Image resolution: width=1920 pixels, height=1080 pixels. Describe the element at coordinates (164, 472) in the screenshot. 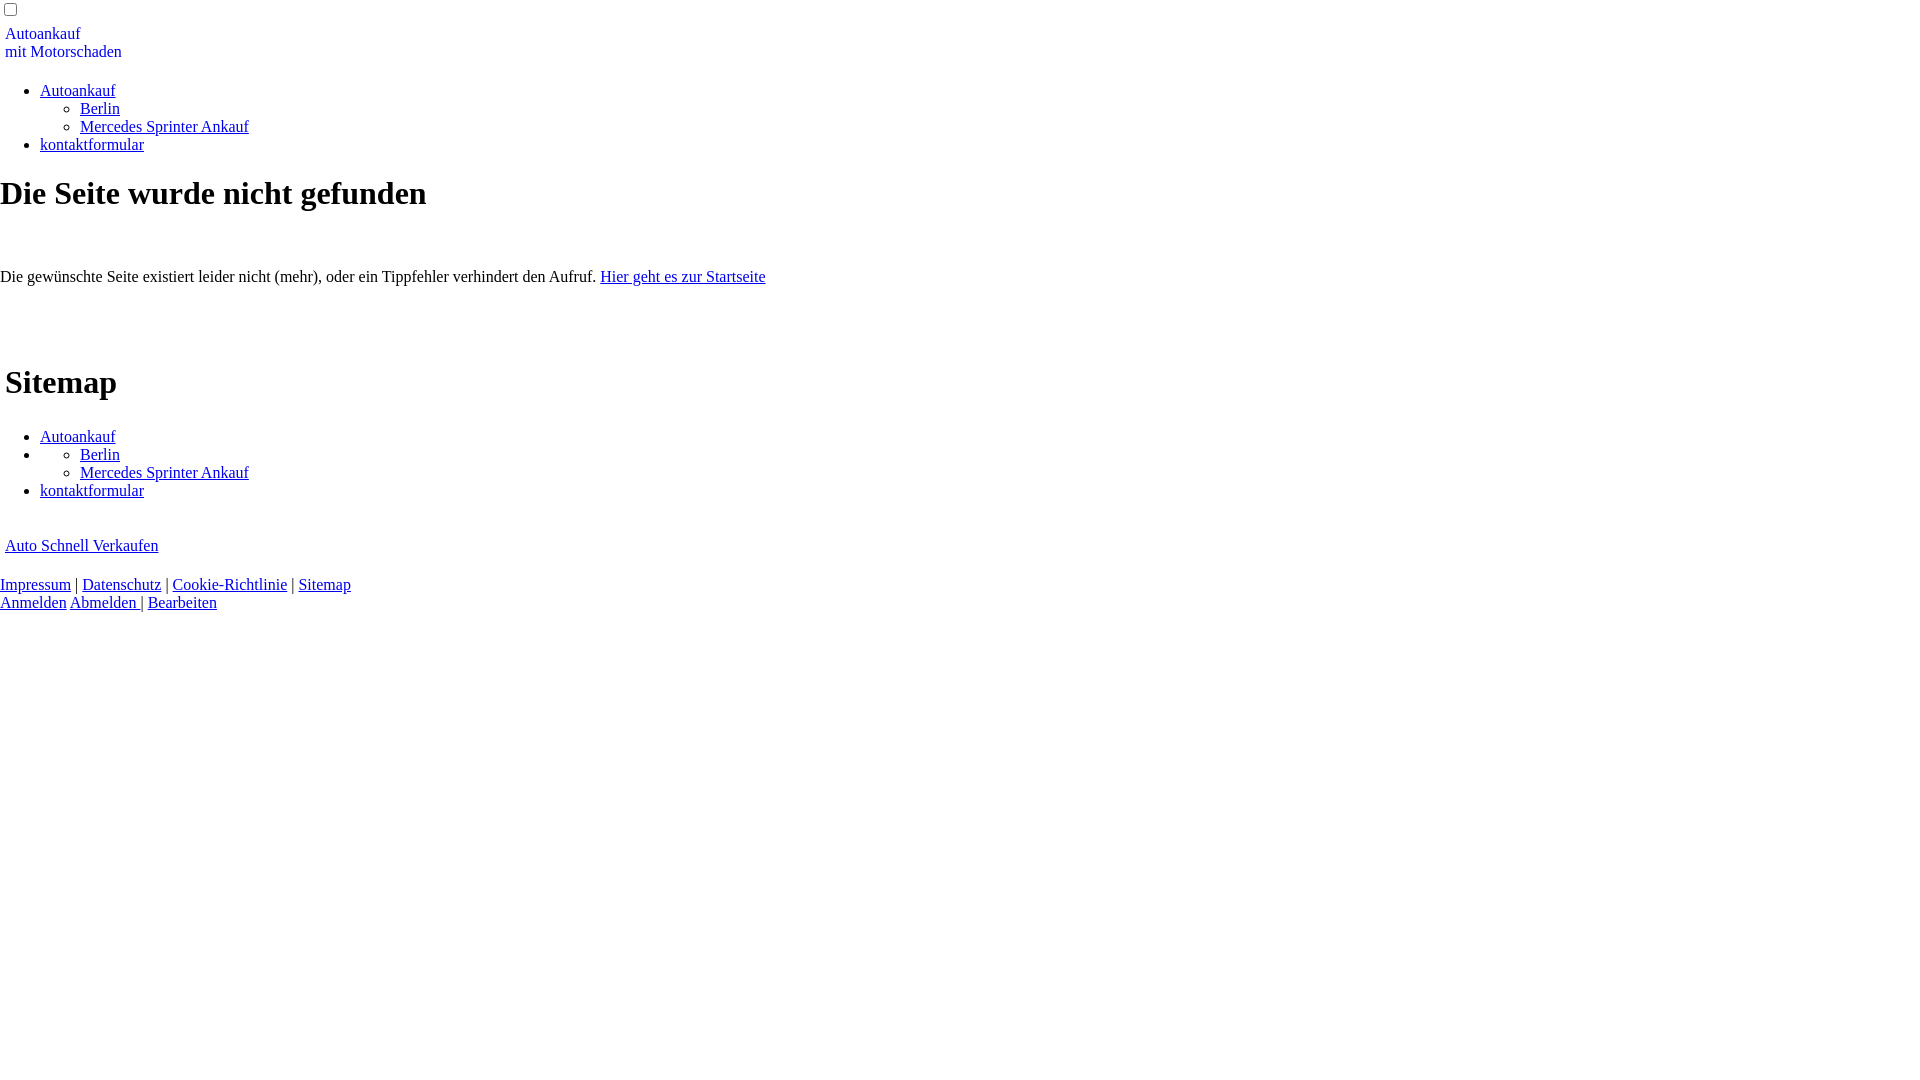

I see `Mercedes Sprinter Ankauf` at that location.